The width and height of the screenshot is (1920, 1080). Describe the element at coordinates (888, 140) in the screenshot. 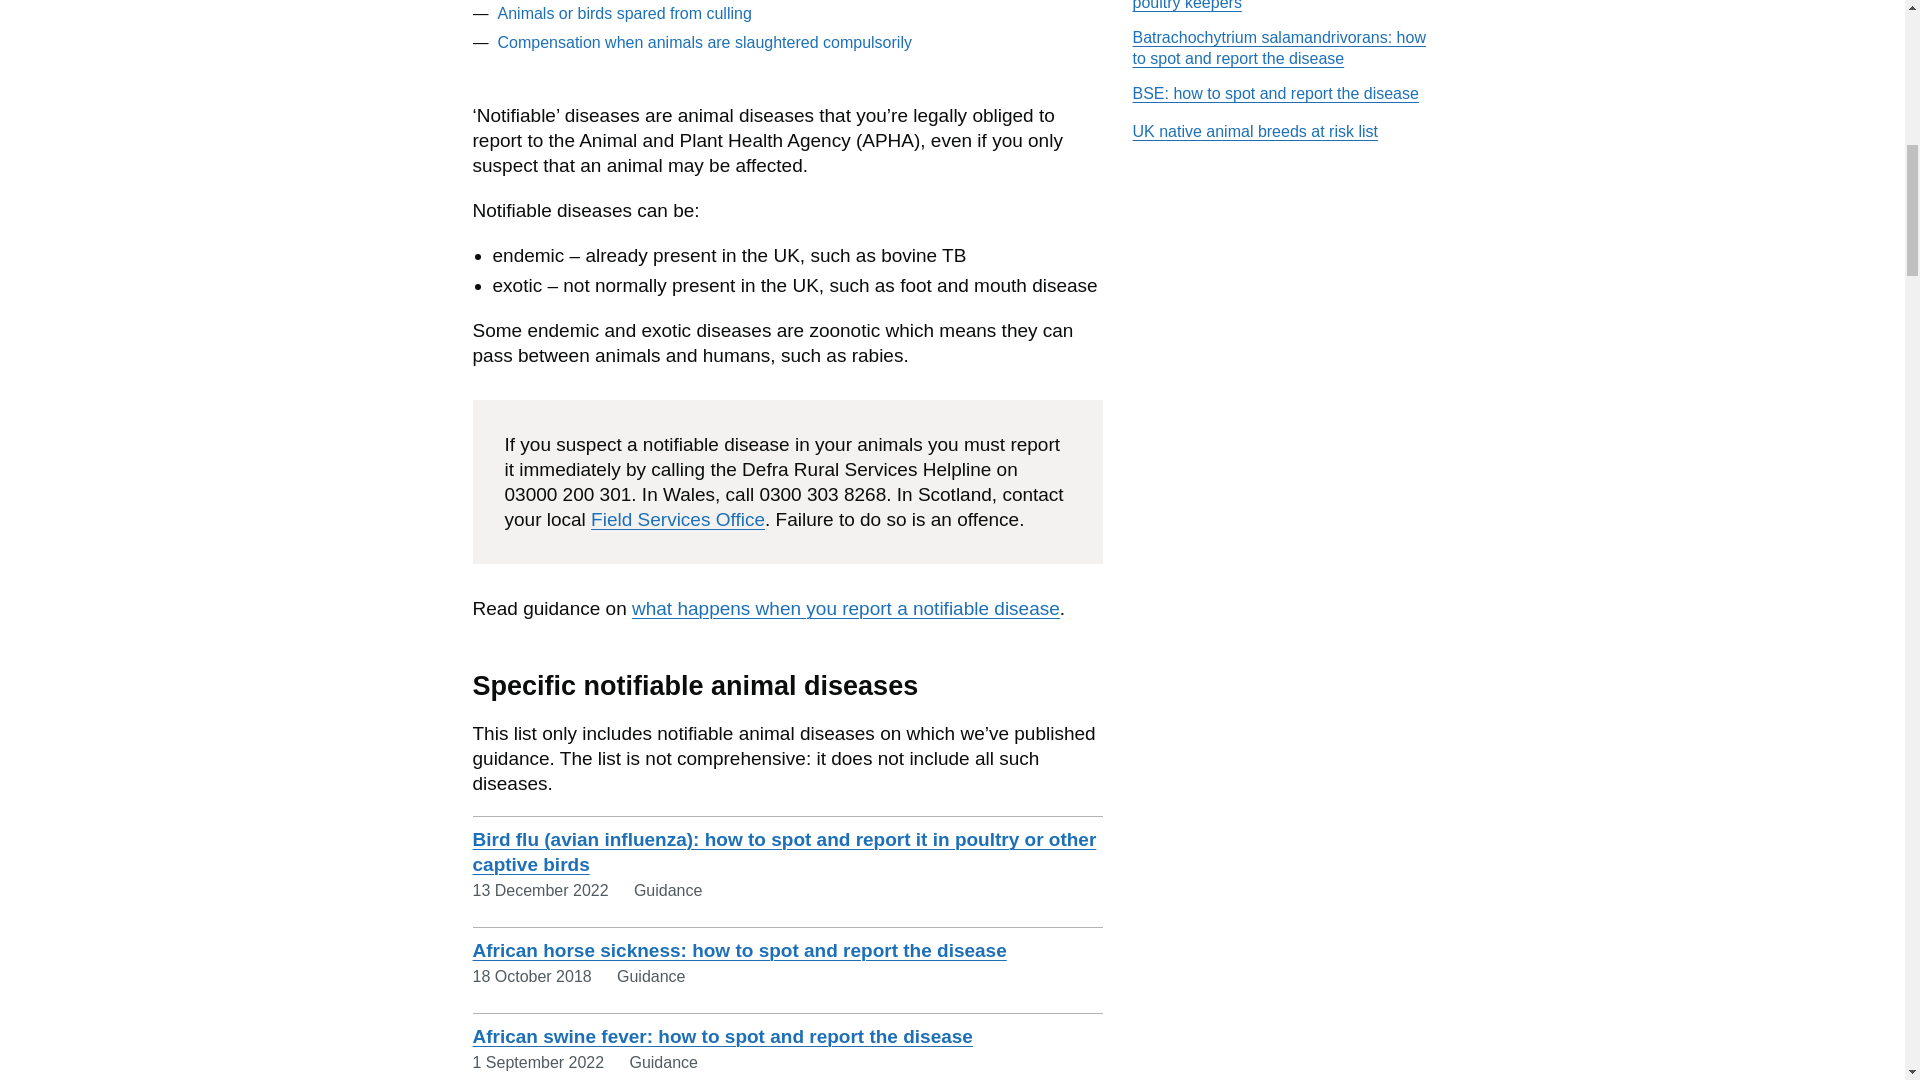

I see `Animal and Plant and Health Agency` at that location.